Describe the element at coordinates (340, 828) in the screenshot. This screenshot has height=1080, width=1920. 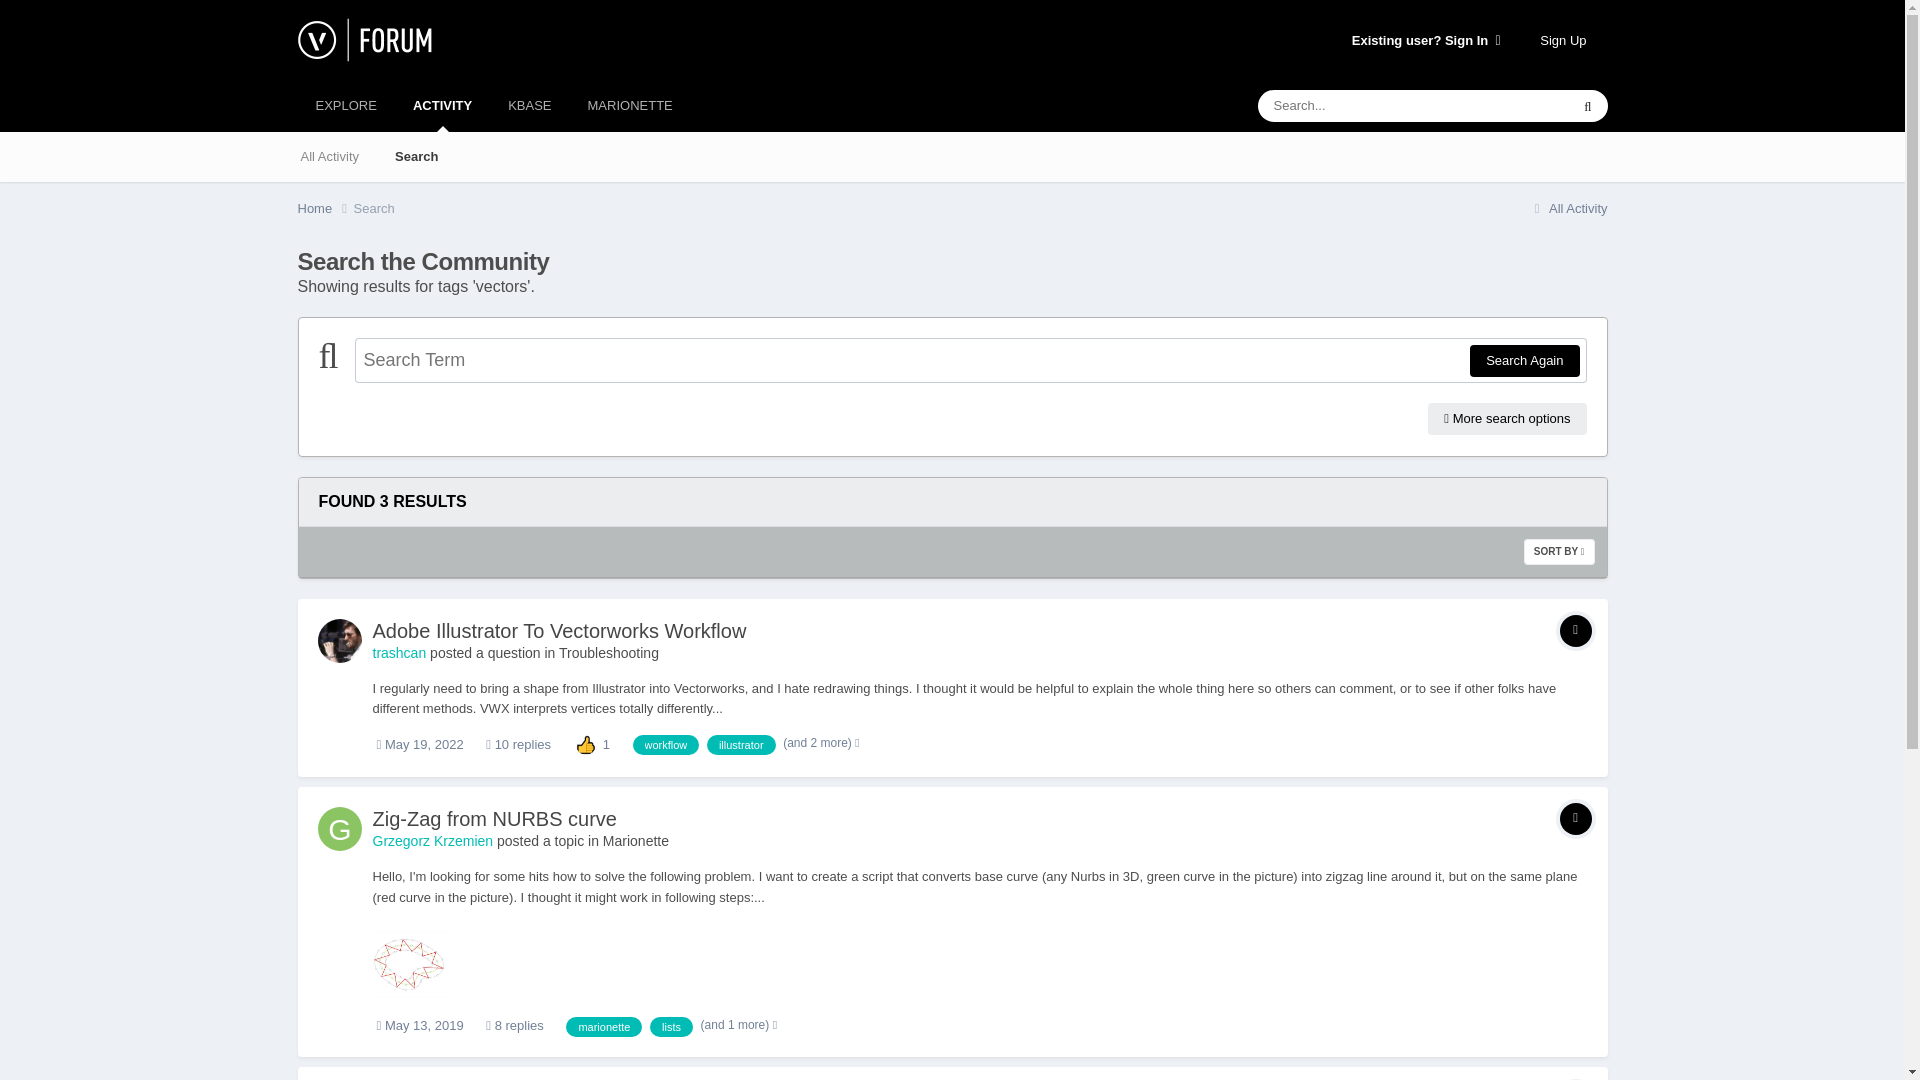
I see `Go to Grzegorz Krzemien's profile` at that location.